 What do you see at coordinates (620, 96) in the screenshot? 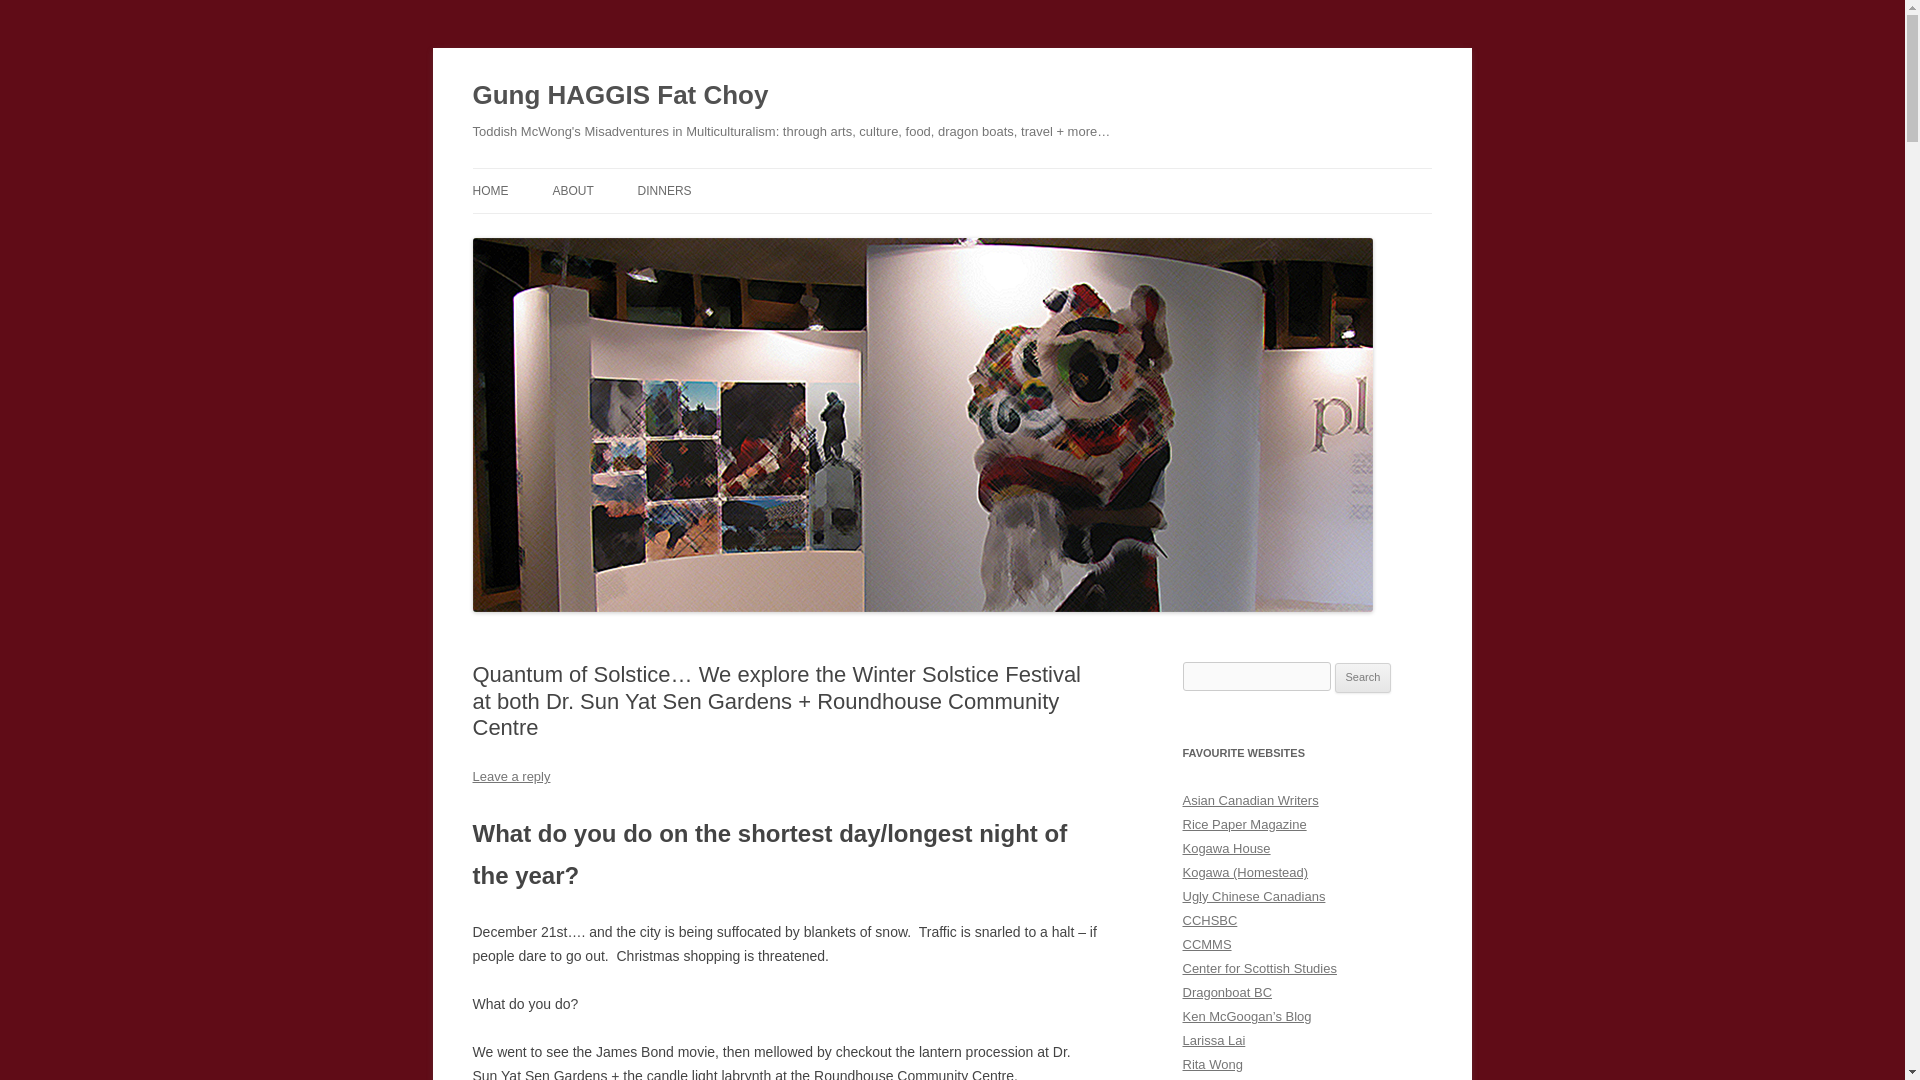
I see `Gung HAGGIS Fat Choy` at bounding box center [620, 96].